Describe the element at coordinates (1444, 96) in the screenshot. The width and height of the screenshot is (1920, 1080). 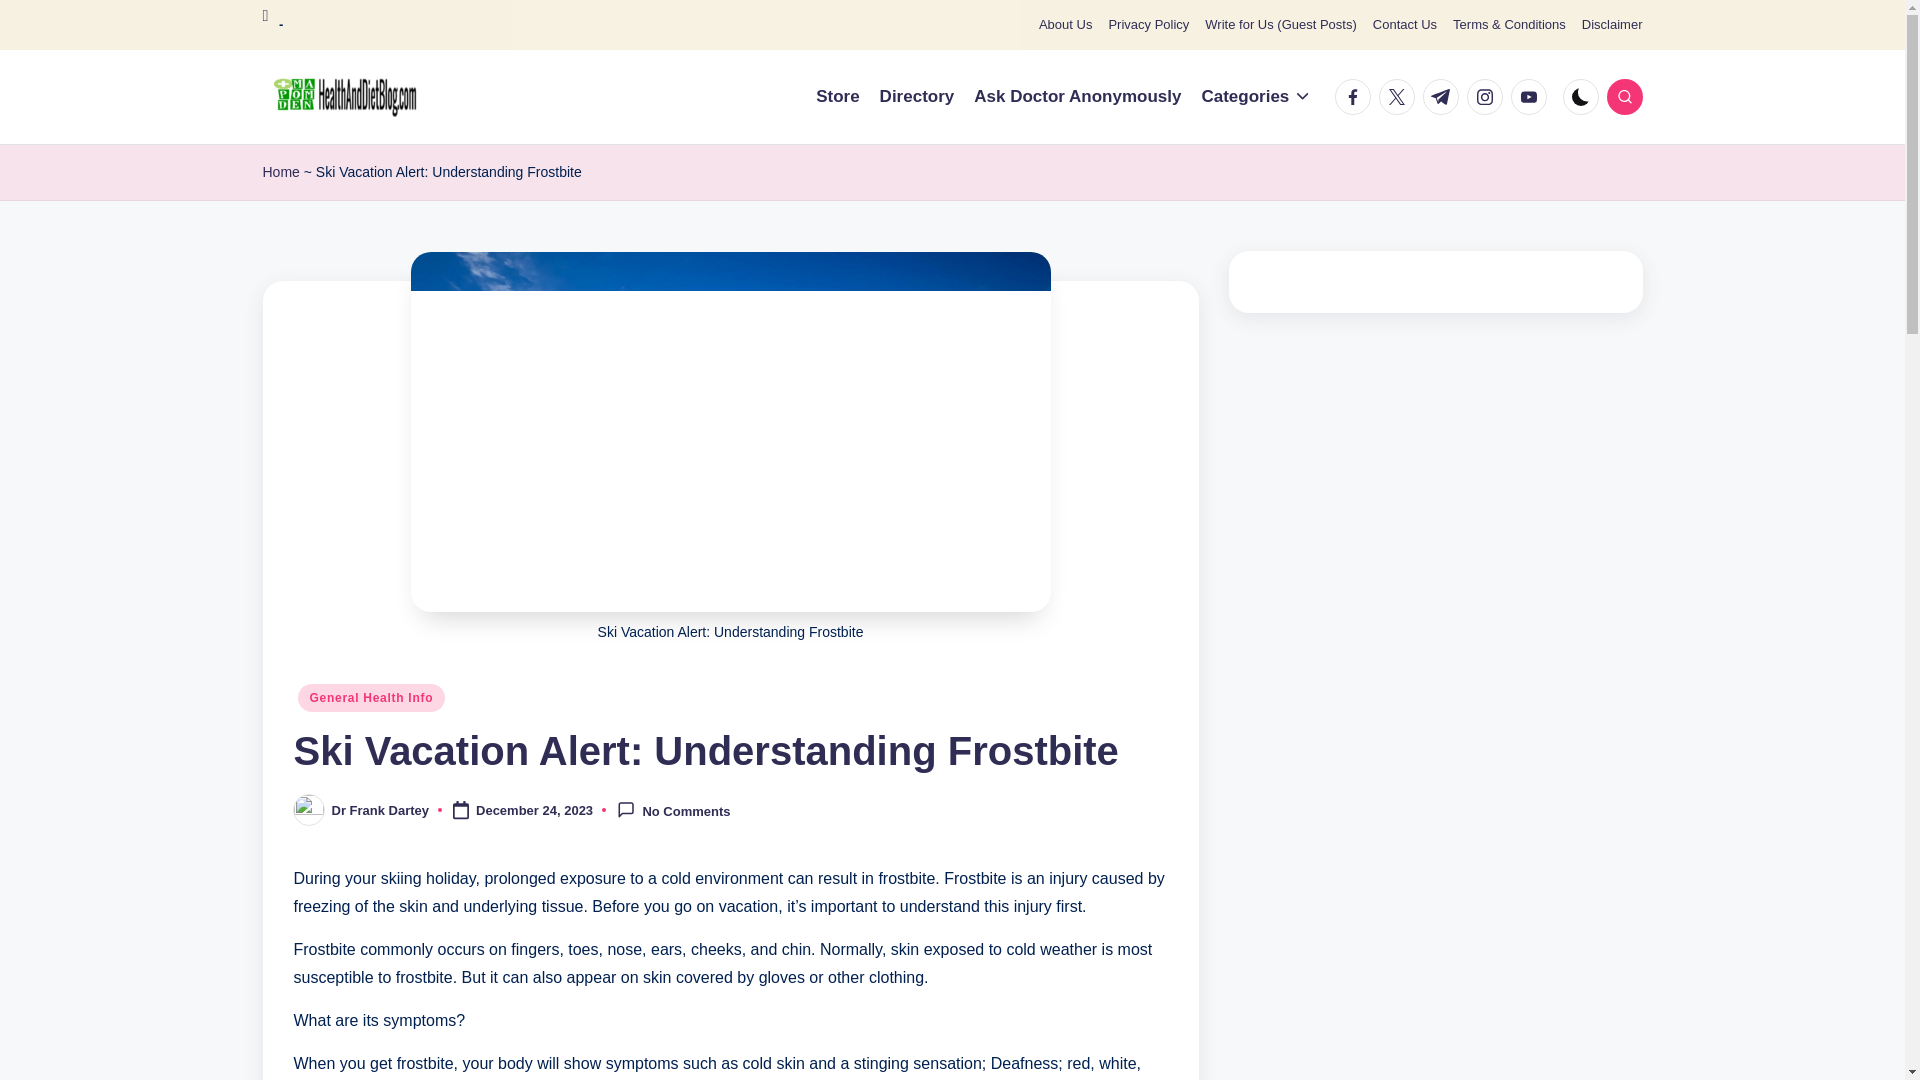
I see `t.me` at that location.